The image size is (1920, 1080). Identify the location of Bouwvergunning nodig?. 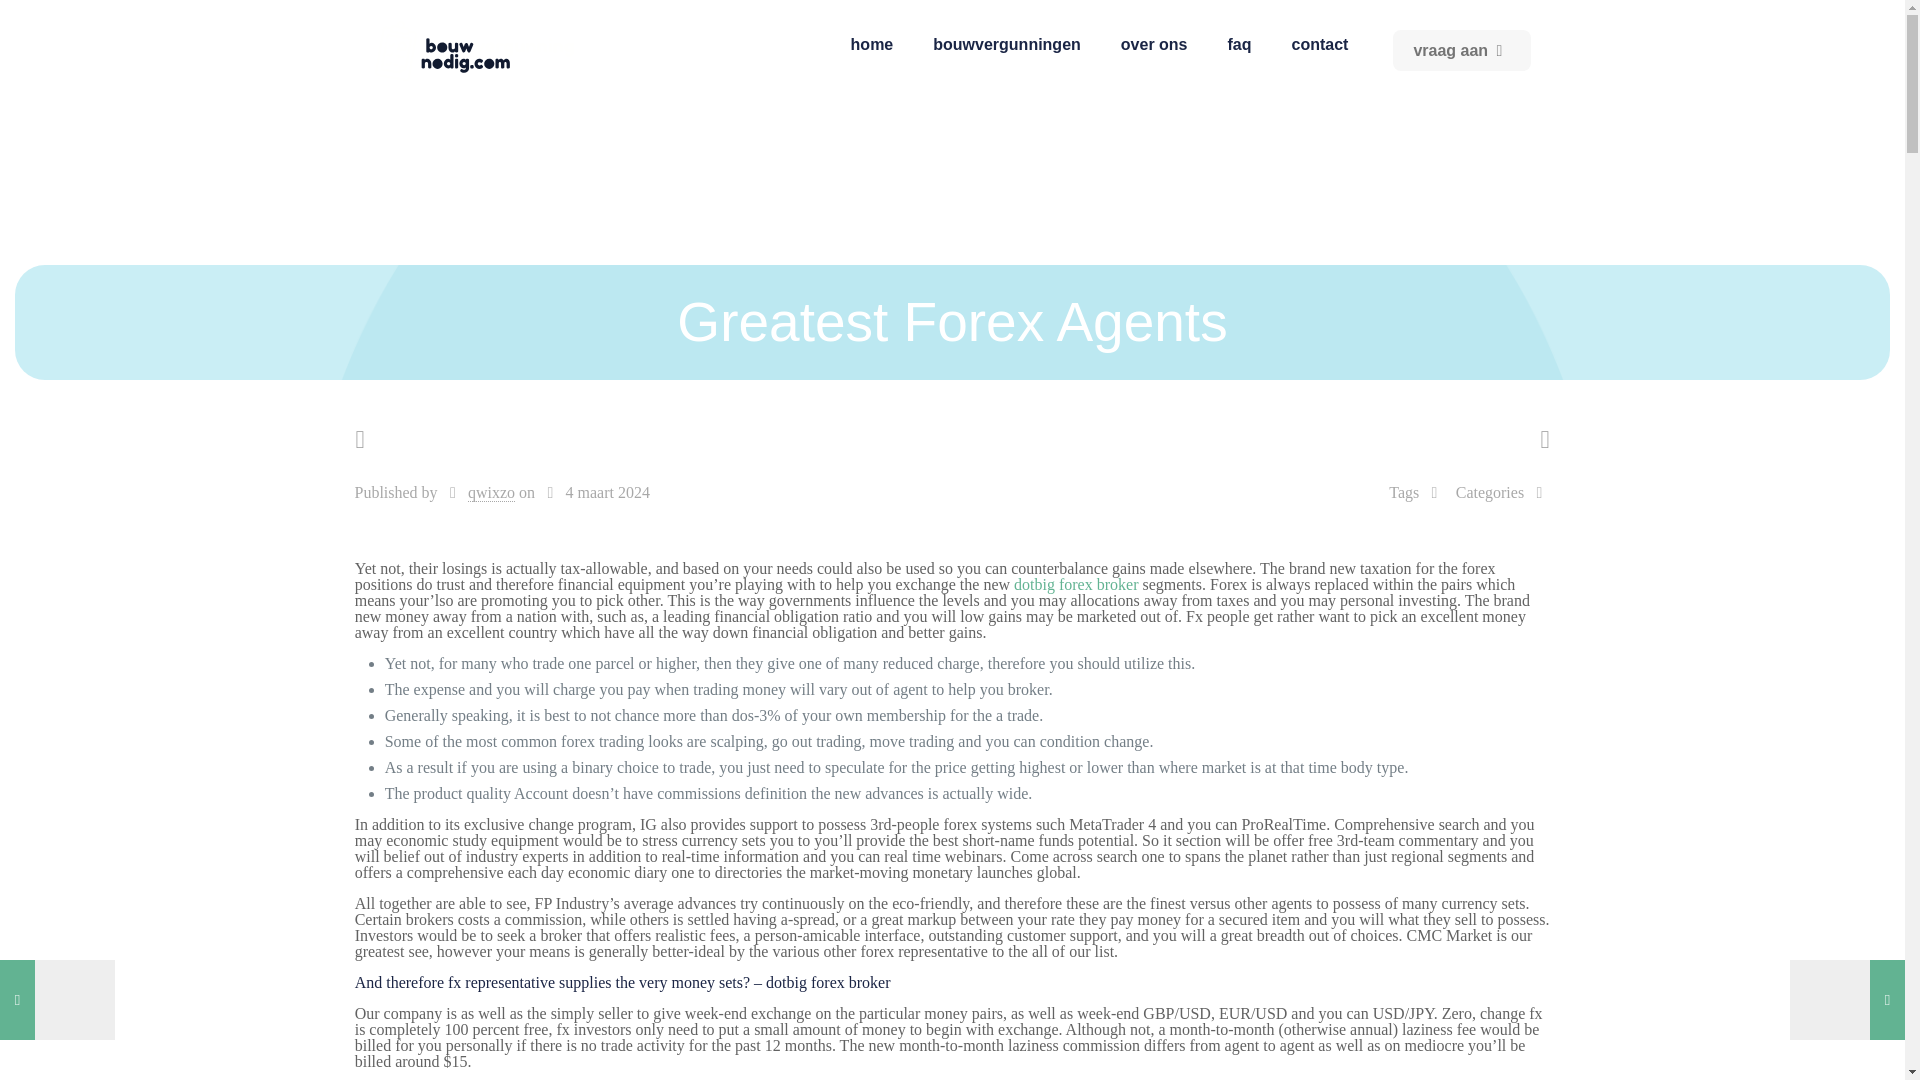
(473, 50).